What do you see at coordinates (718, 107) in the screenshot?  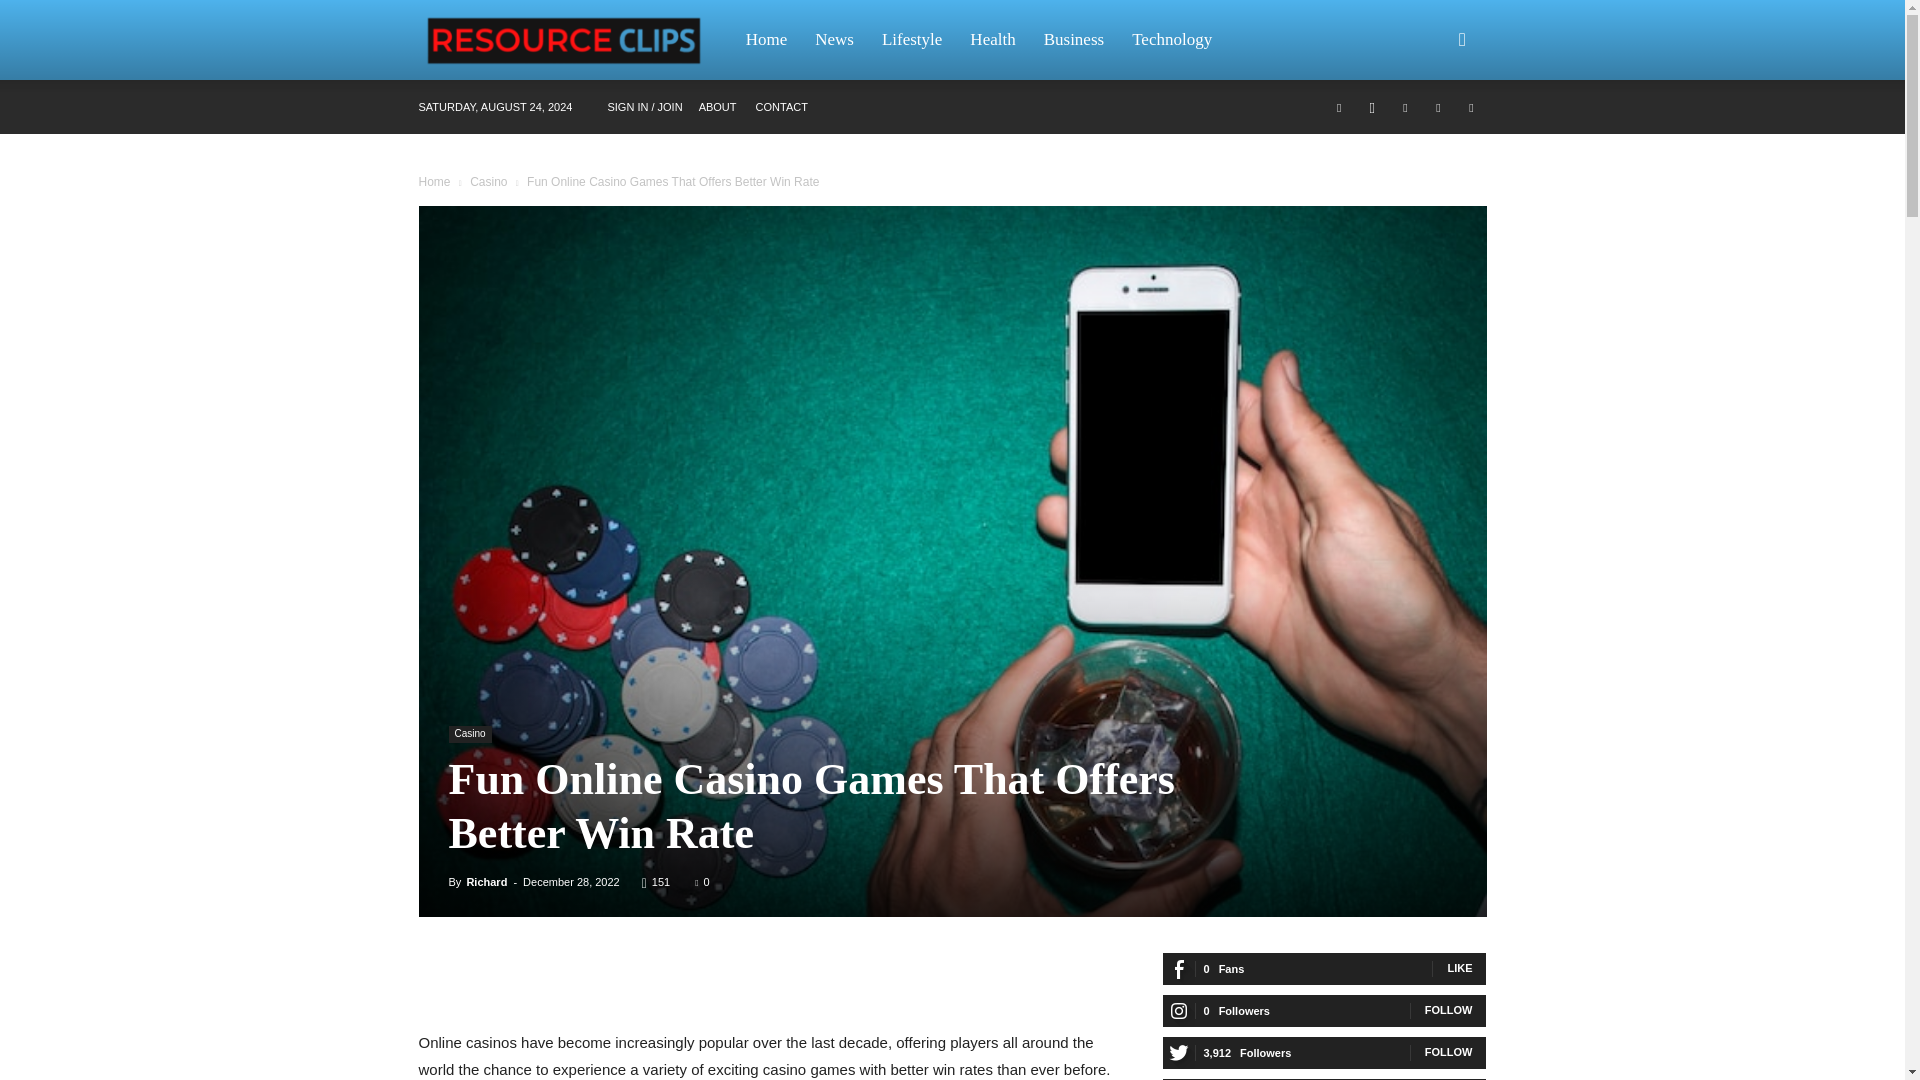 I see `ABOUT` at bounding box center [718, 107].